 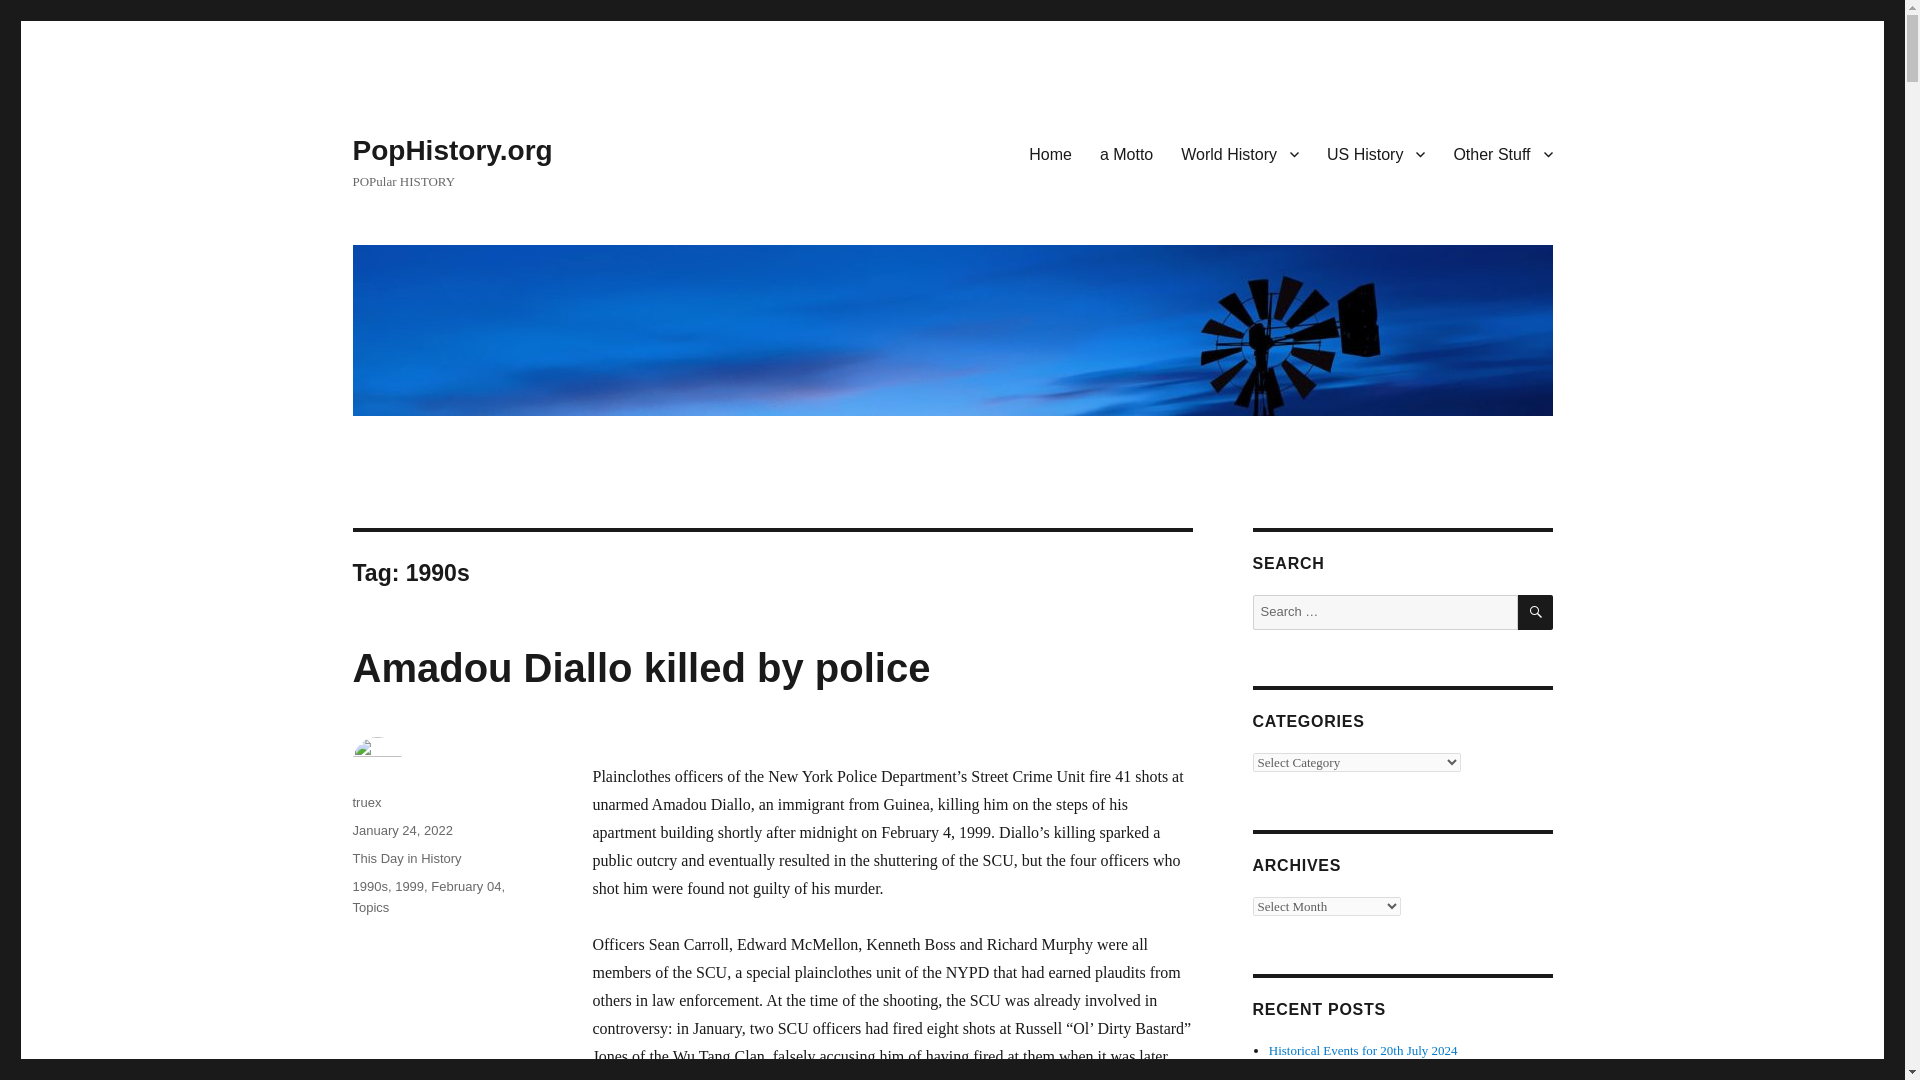 I want to click on February 04, so click(x=466, y=886).